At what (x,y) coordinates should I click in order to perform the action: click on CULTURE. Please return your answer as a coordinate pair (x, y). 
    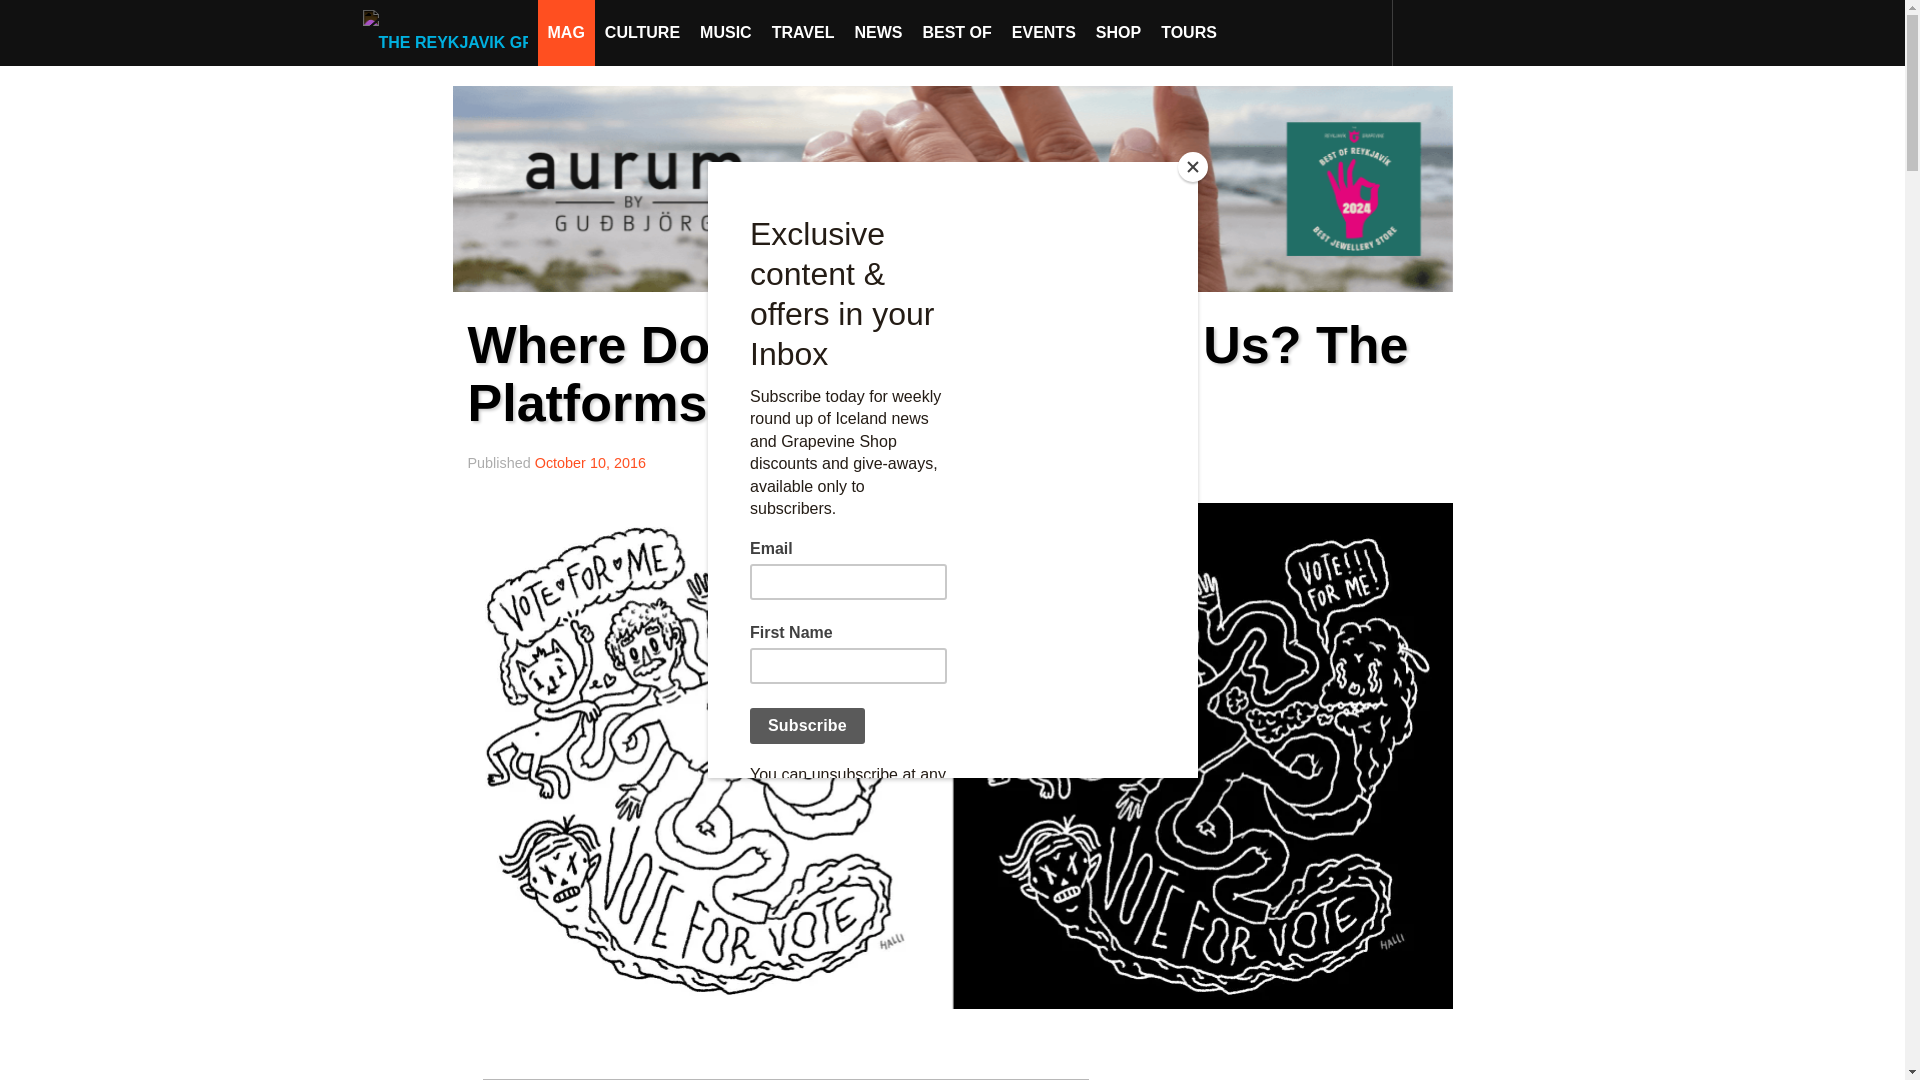
    Looking at the image, I should click on (642, 32).